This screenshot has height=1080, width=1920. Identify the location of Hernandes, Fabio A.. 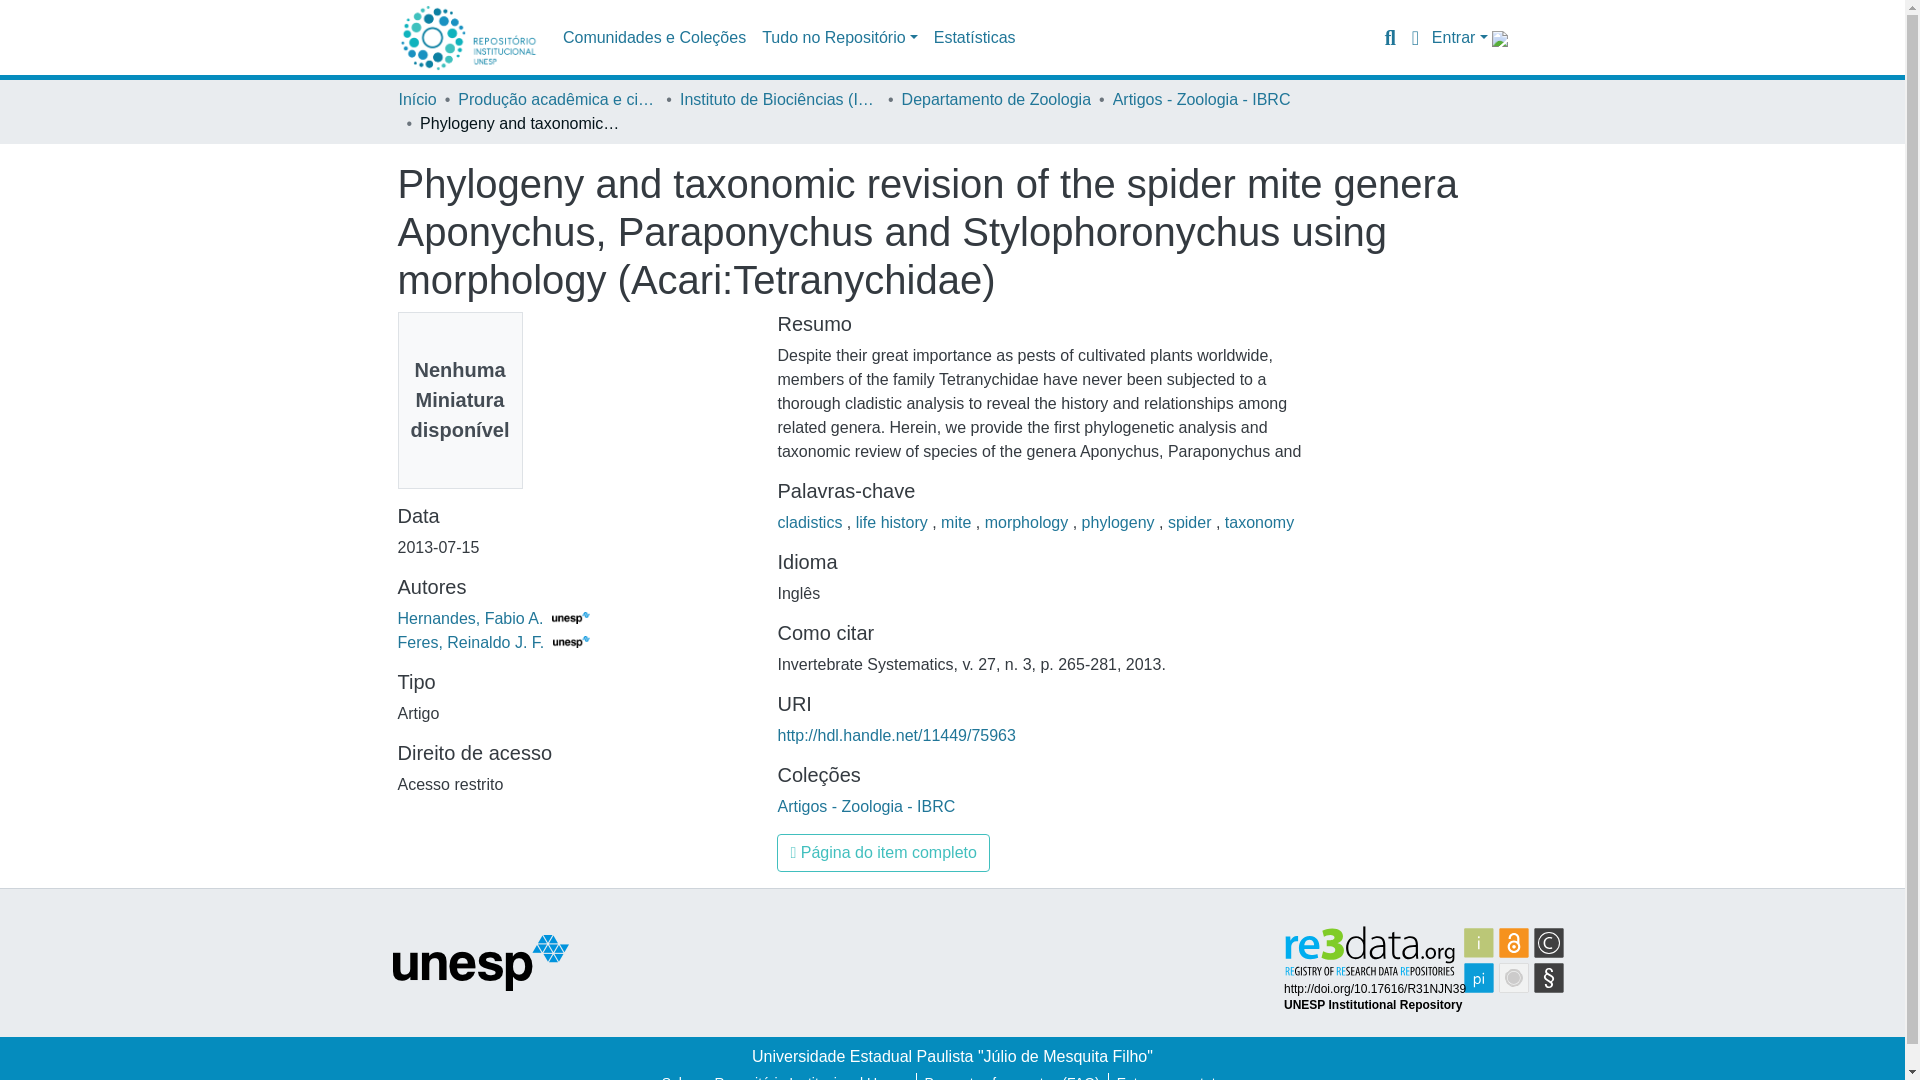
(493, 618).